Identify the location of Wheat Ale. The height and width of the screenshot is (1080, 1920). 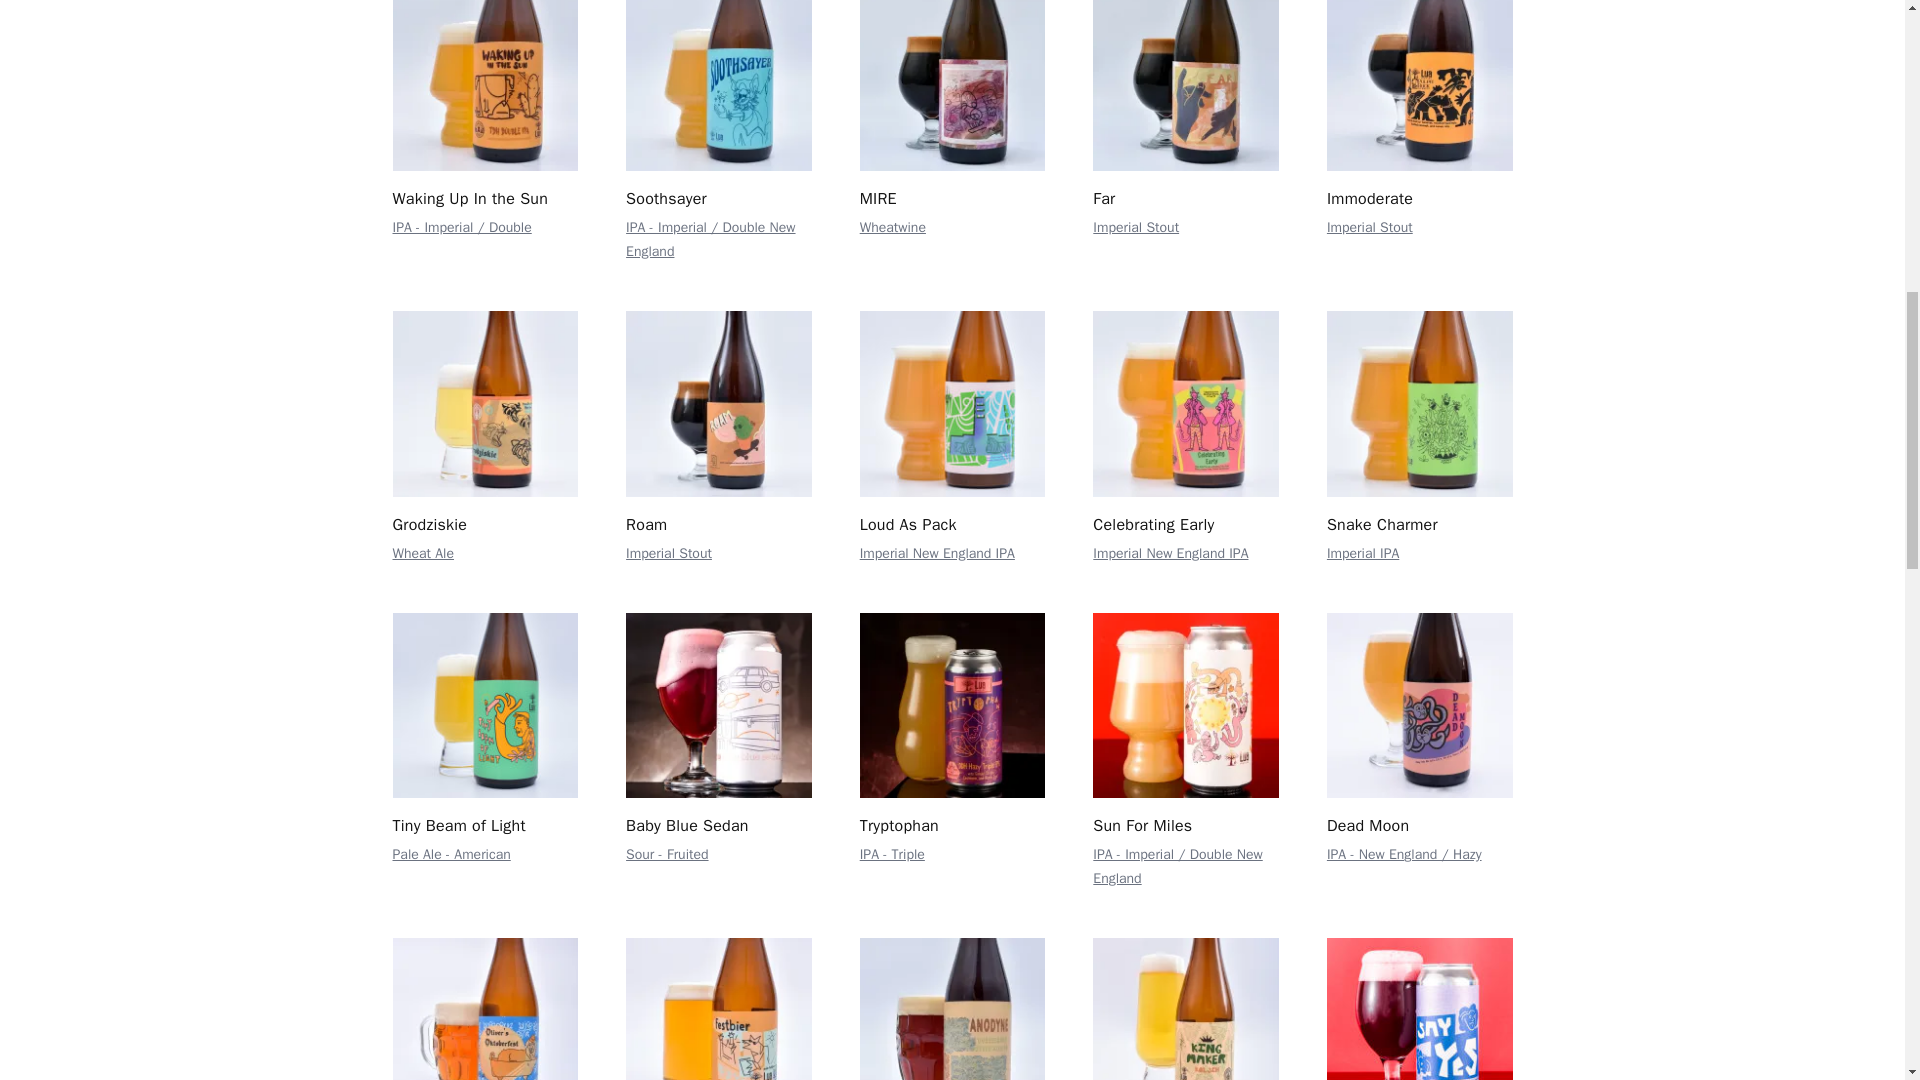
(422, 553).